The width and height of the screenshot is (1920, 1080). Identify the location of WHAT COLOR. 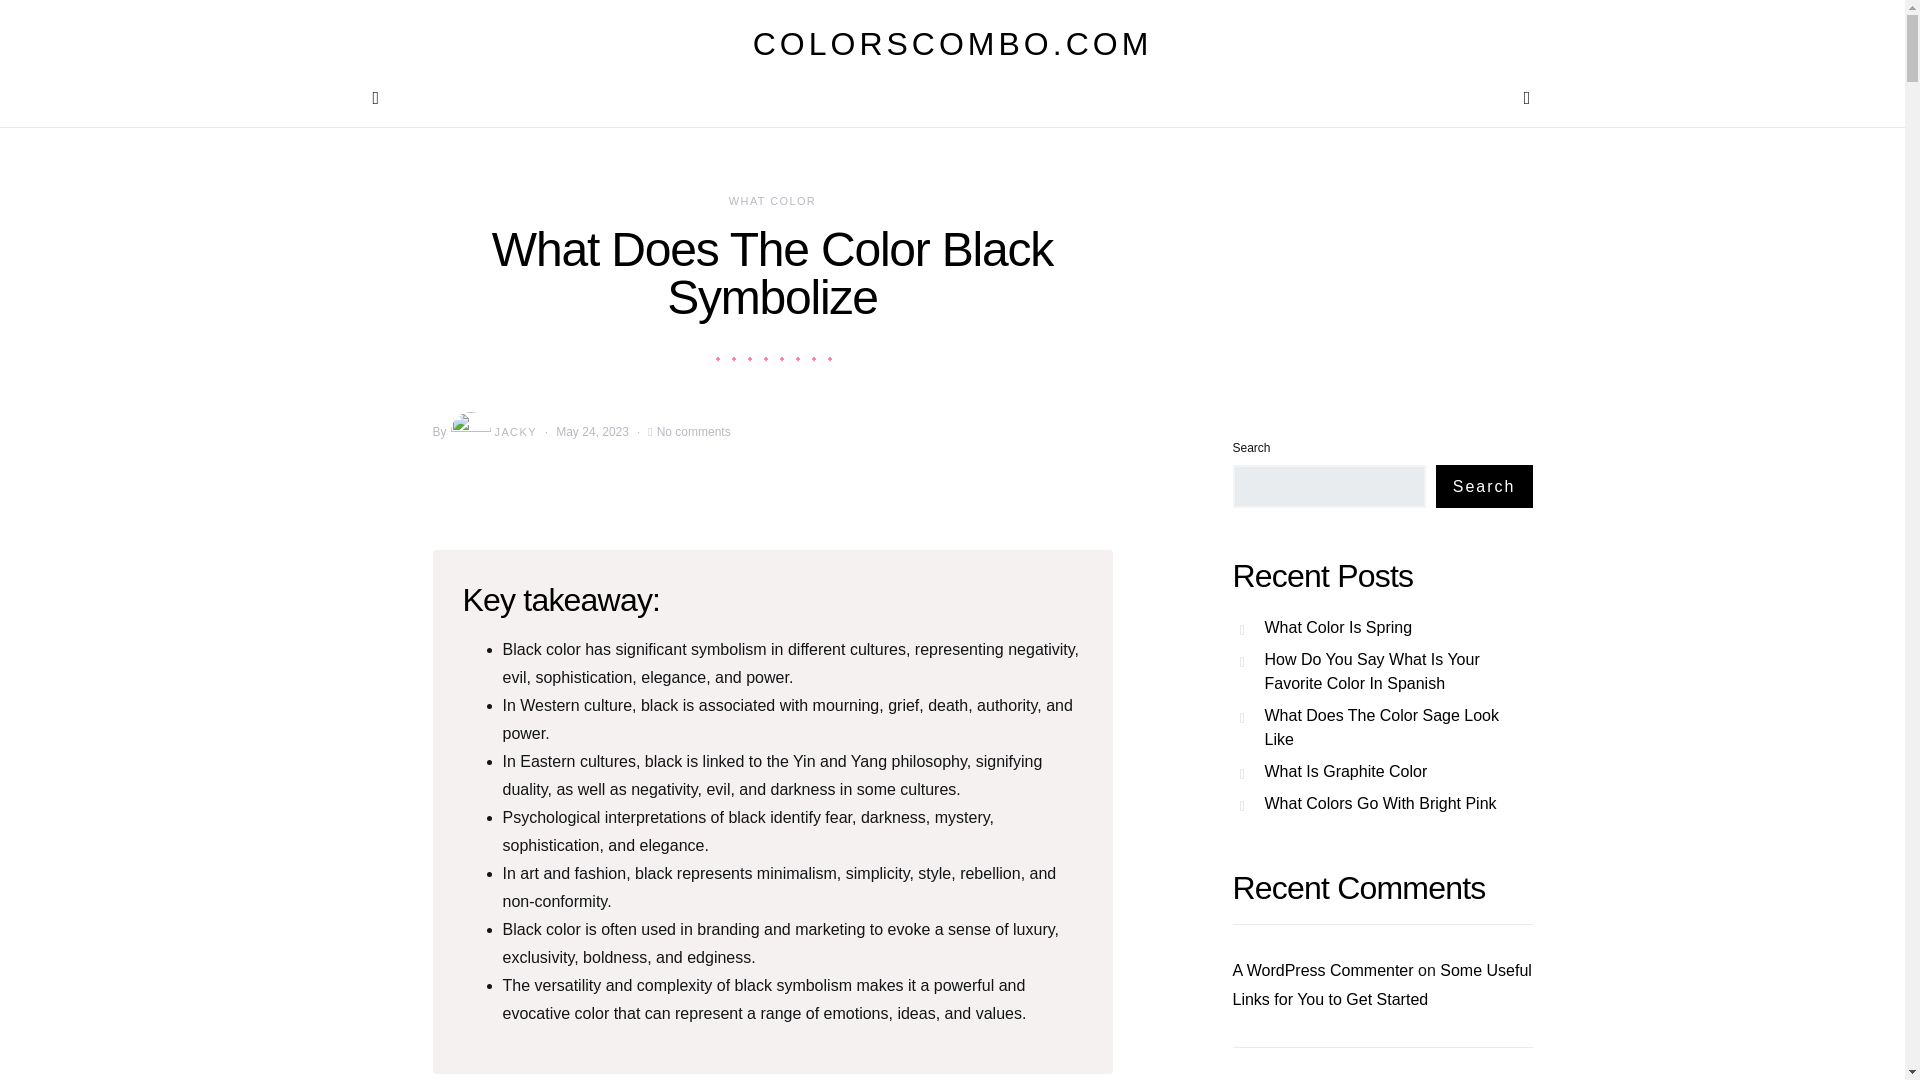
(772, 201).